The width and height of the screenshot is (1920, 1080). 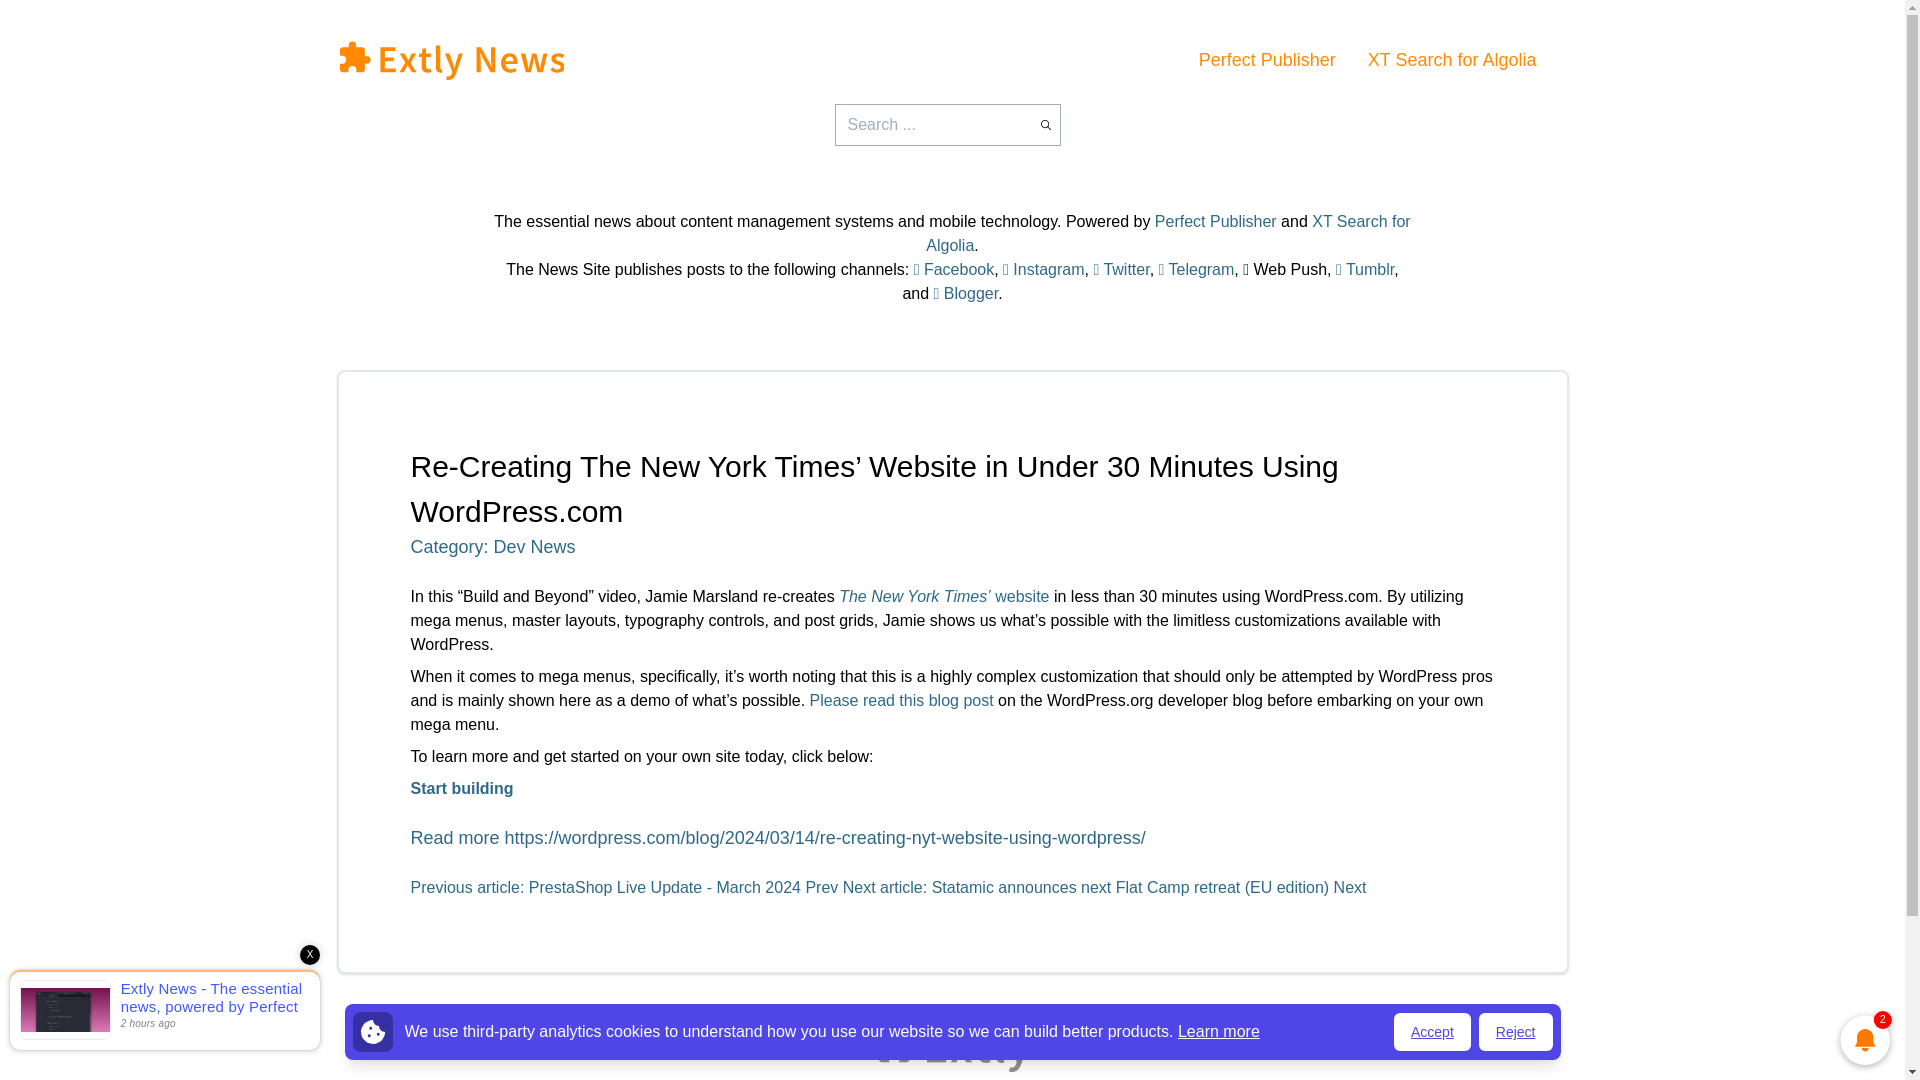 What do you see at coordinates (966, 294) in the screenshot?
I see `Blogger` at bounding box center [966, 294].